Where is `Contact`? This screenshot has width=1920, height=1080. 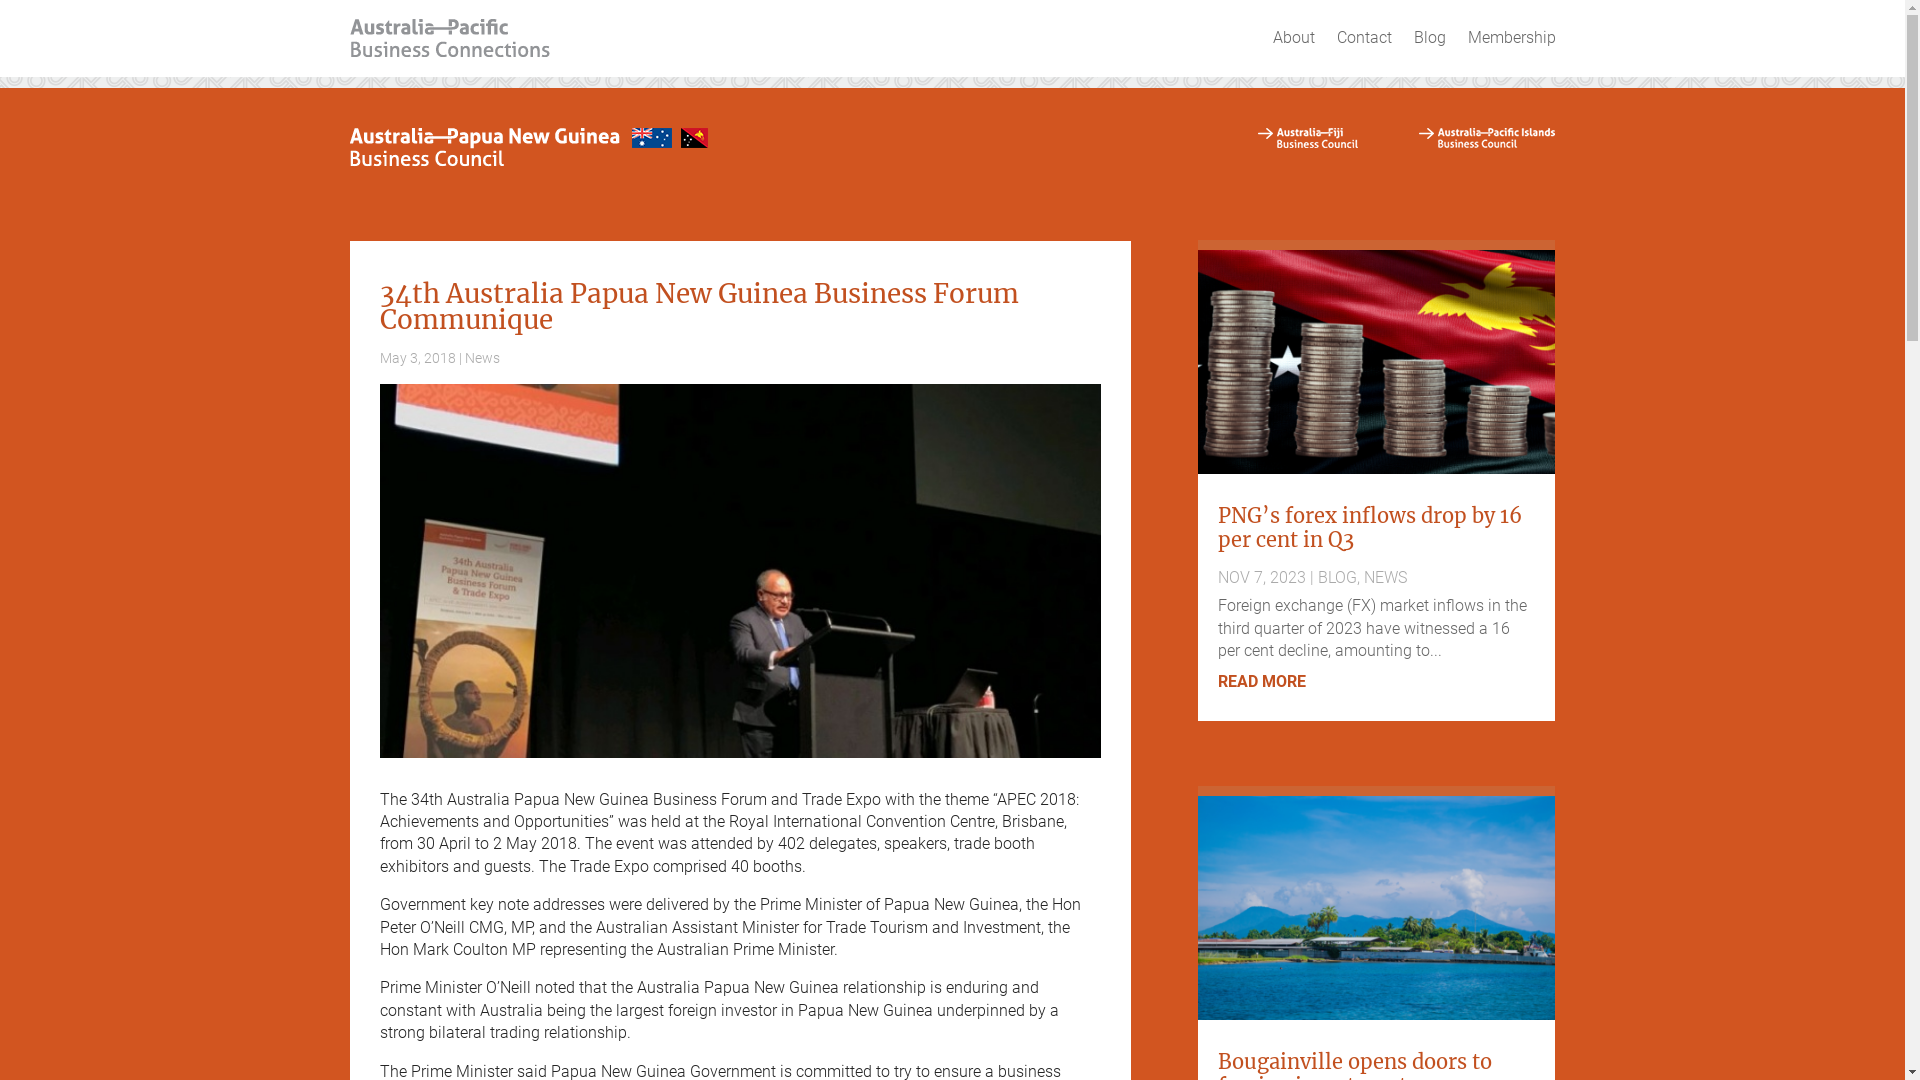
Contact is located at coordinates (1364, 38).